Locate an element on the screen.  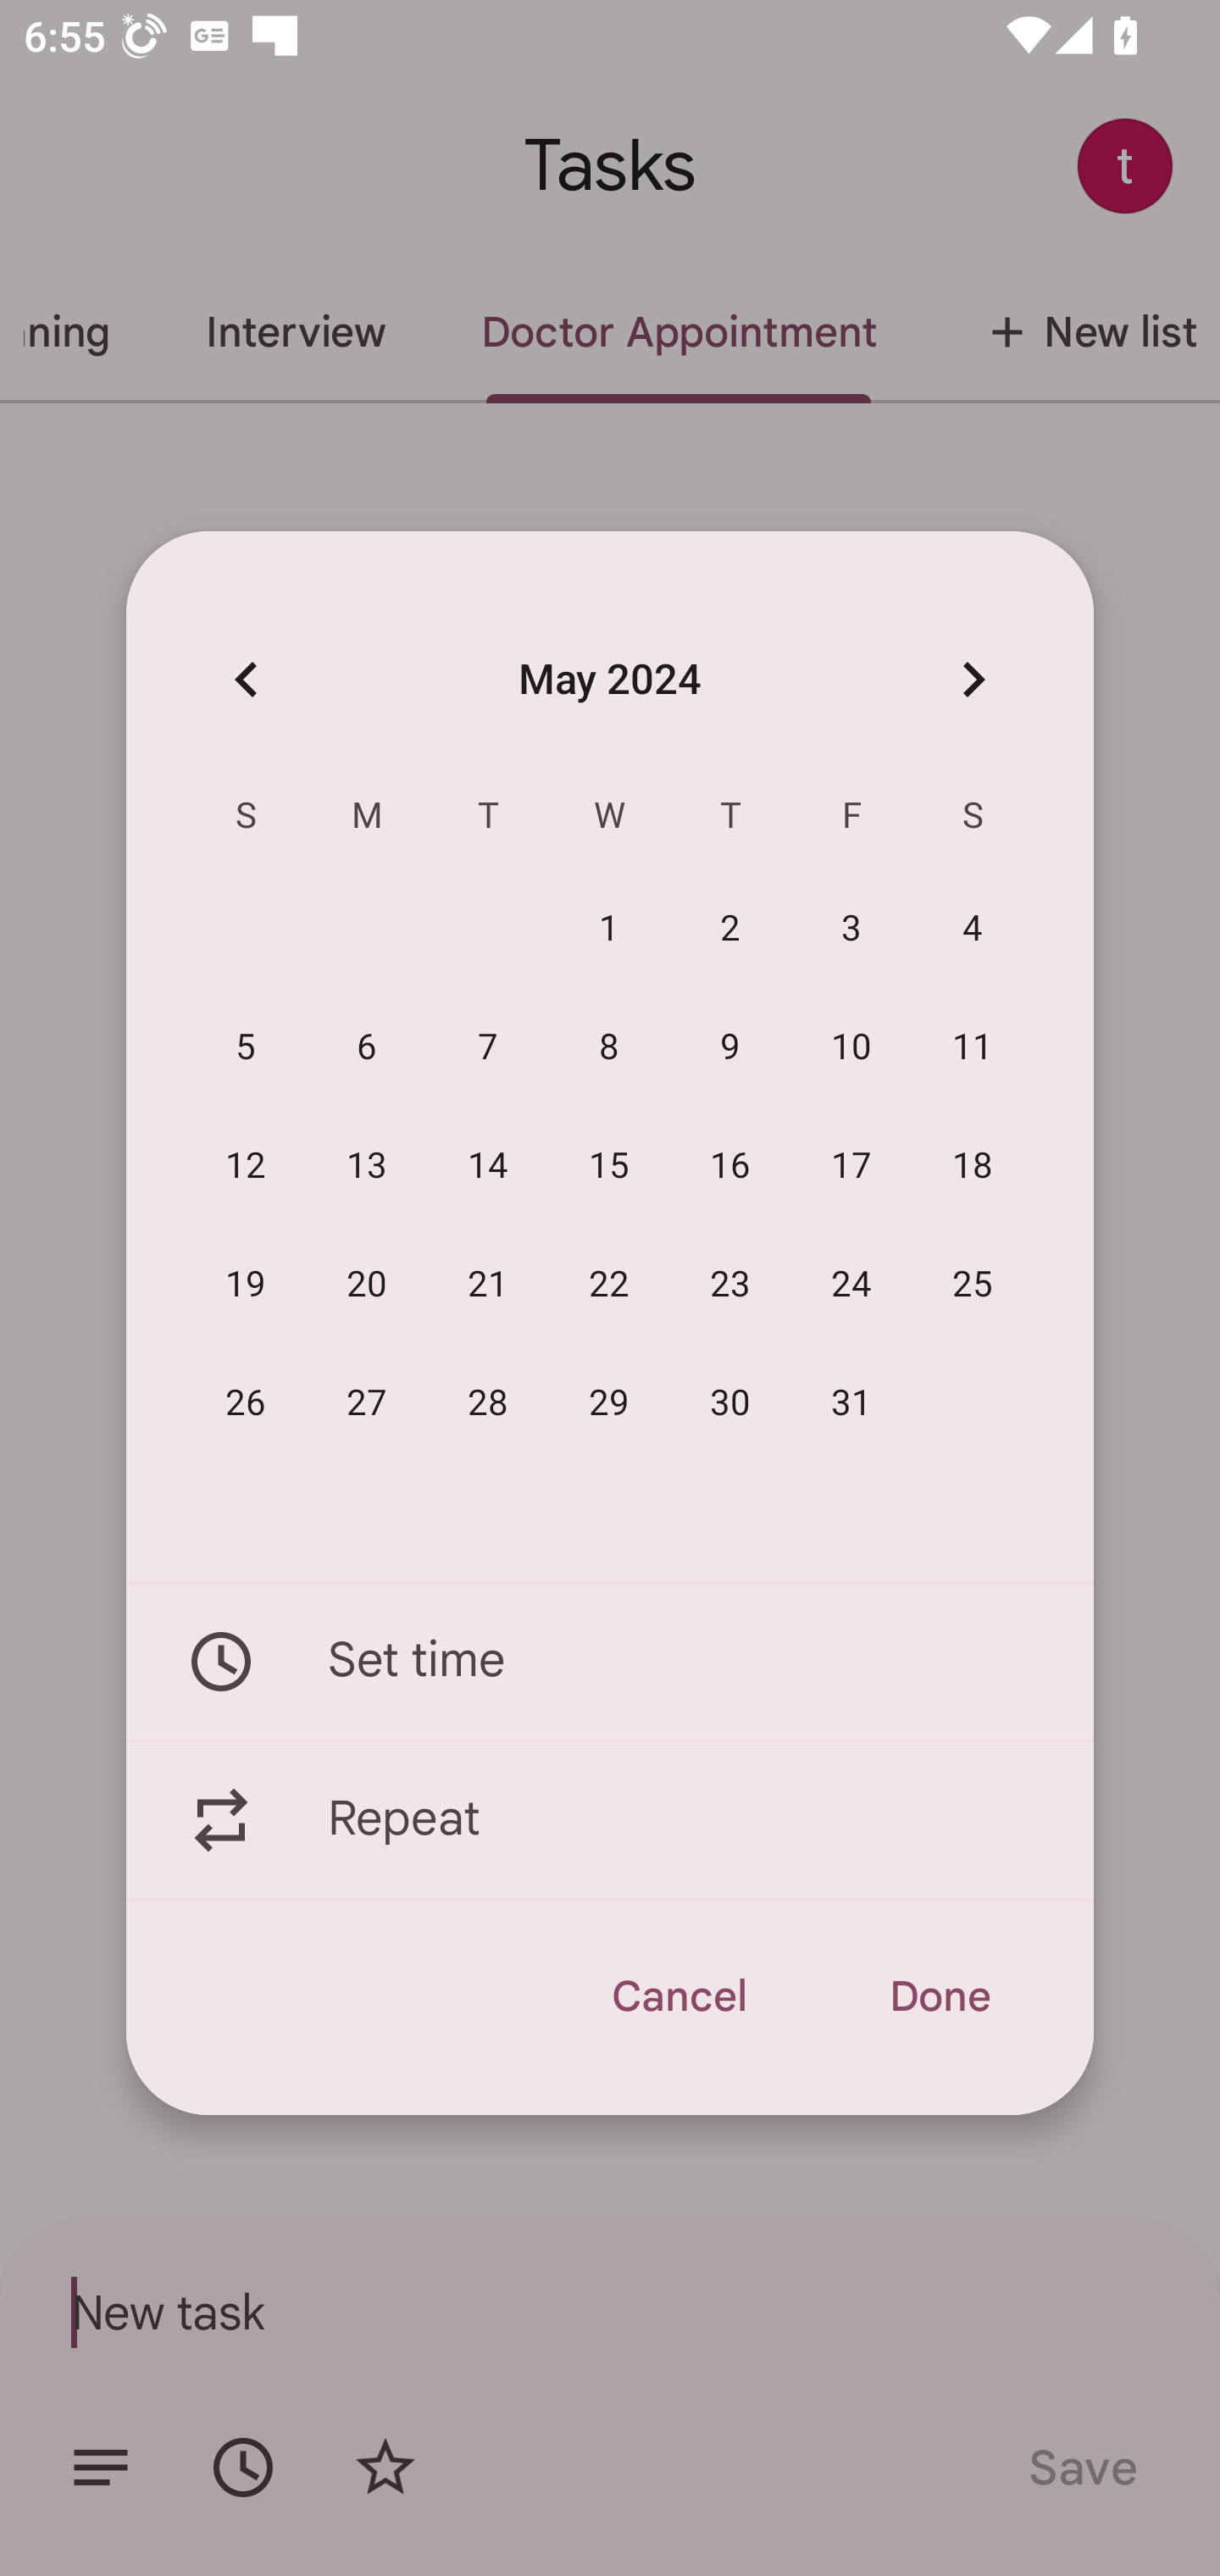
8 08 May 2024 is located at coordinates (609, 1048).